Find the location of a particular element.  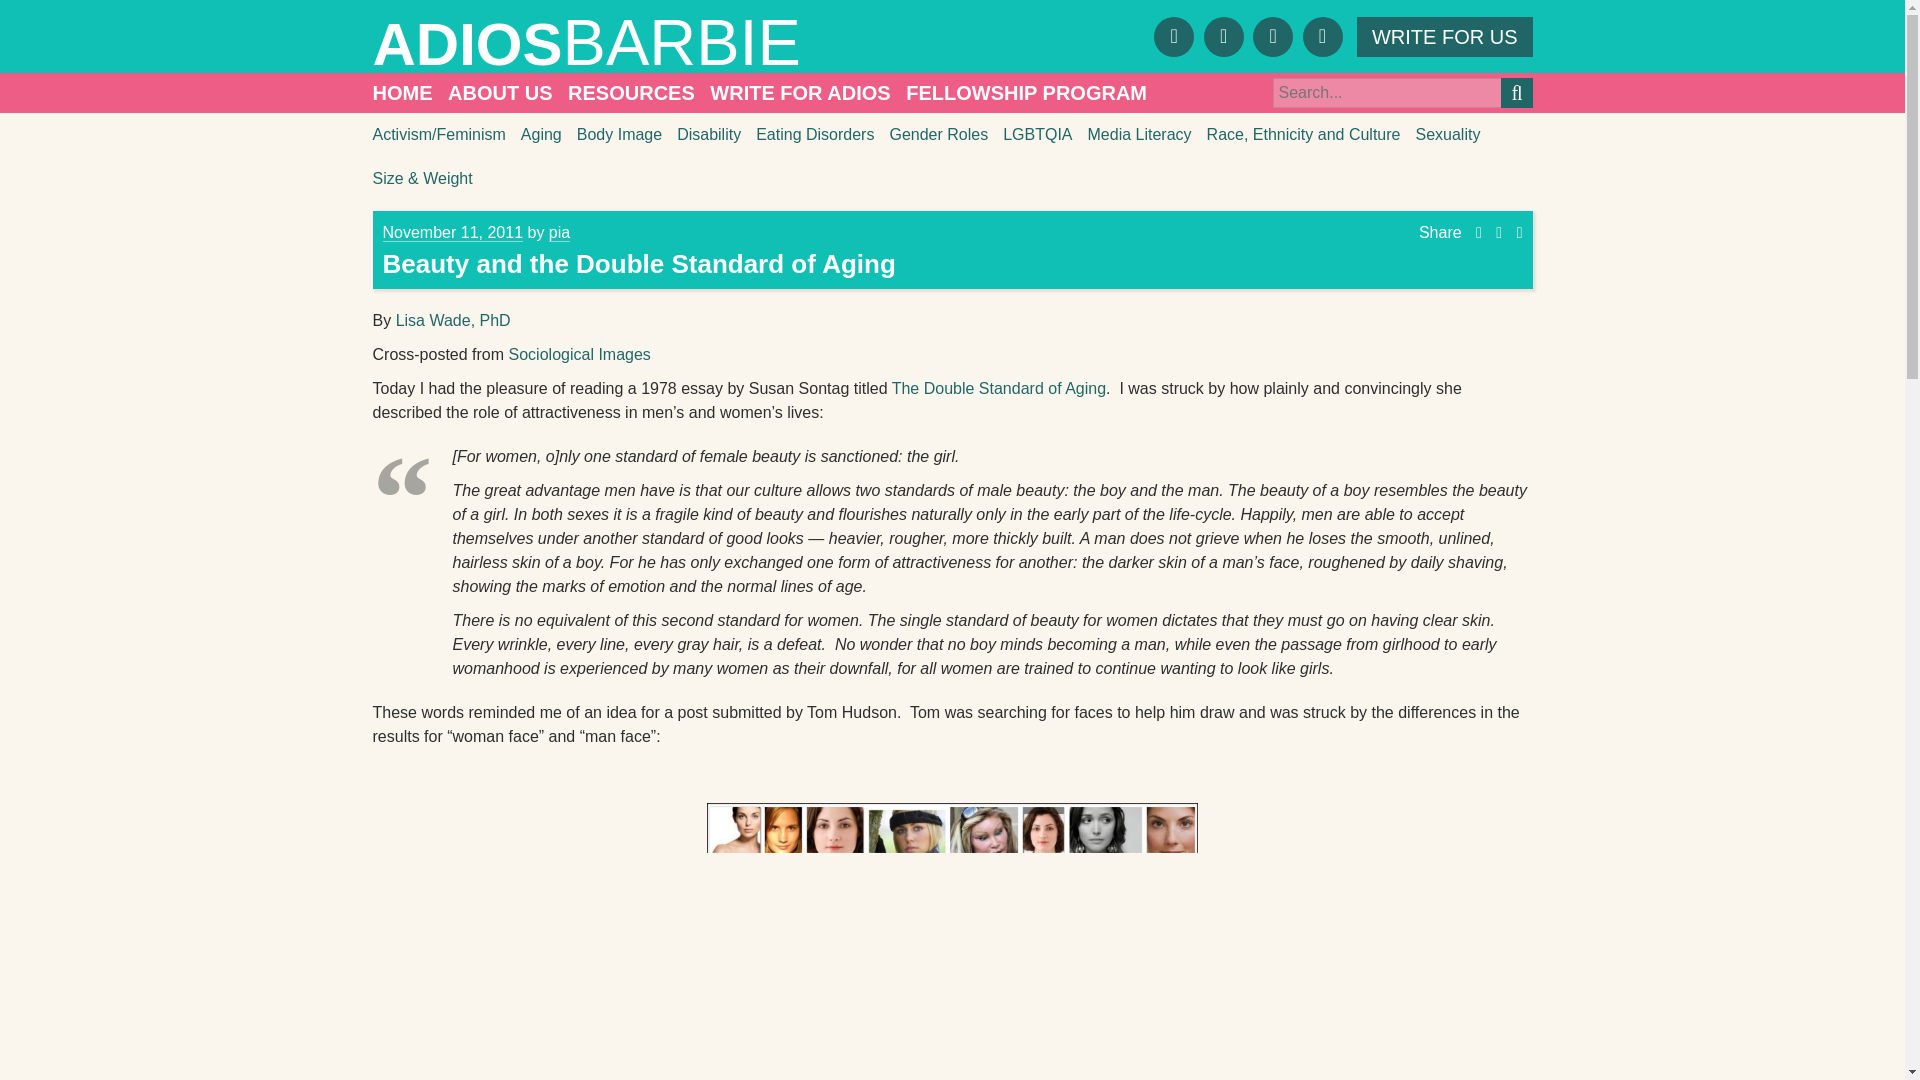

HOME is located at coordinates (402, 93).